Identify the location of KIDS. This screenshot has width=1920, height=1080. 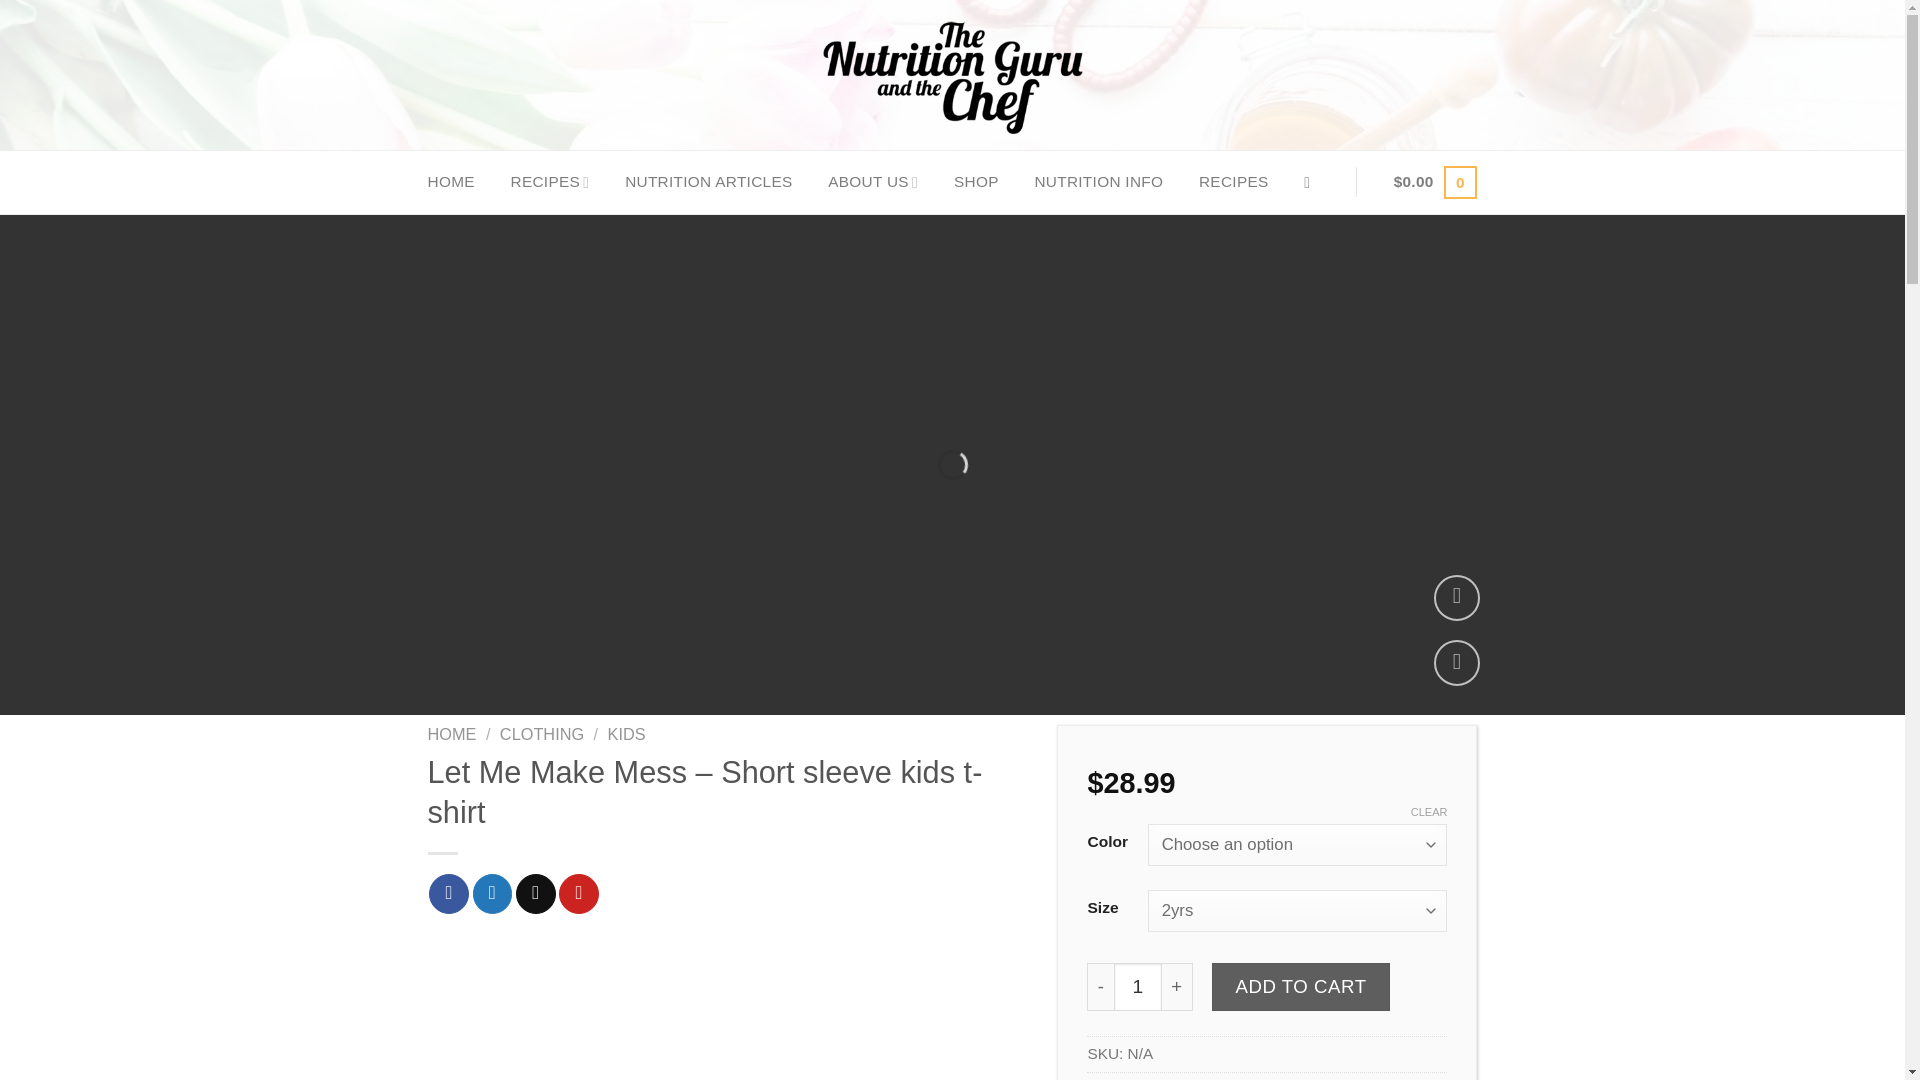
(626, 734).